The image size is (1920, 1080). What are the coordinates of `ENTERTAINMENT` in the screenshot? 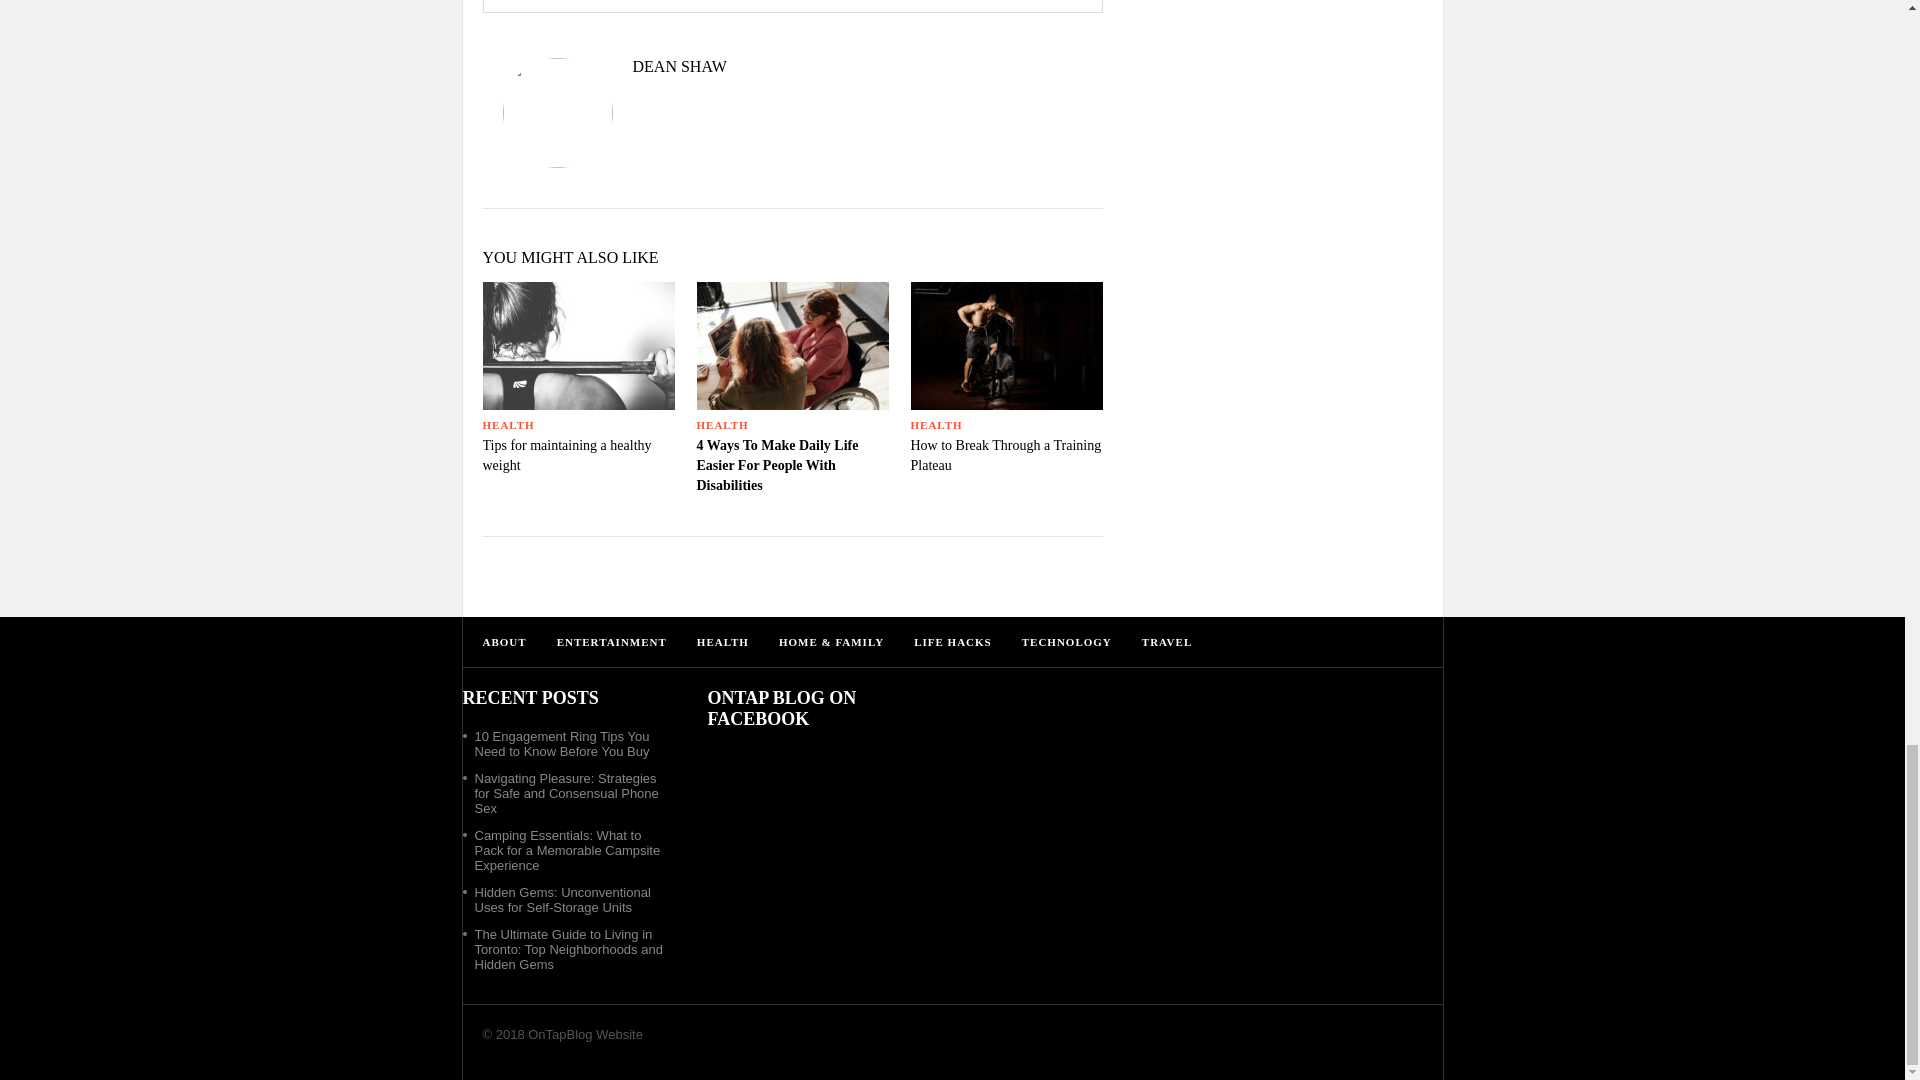 It's located at (611, 642).